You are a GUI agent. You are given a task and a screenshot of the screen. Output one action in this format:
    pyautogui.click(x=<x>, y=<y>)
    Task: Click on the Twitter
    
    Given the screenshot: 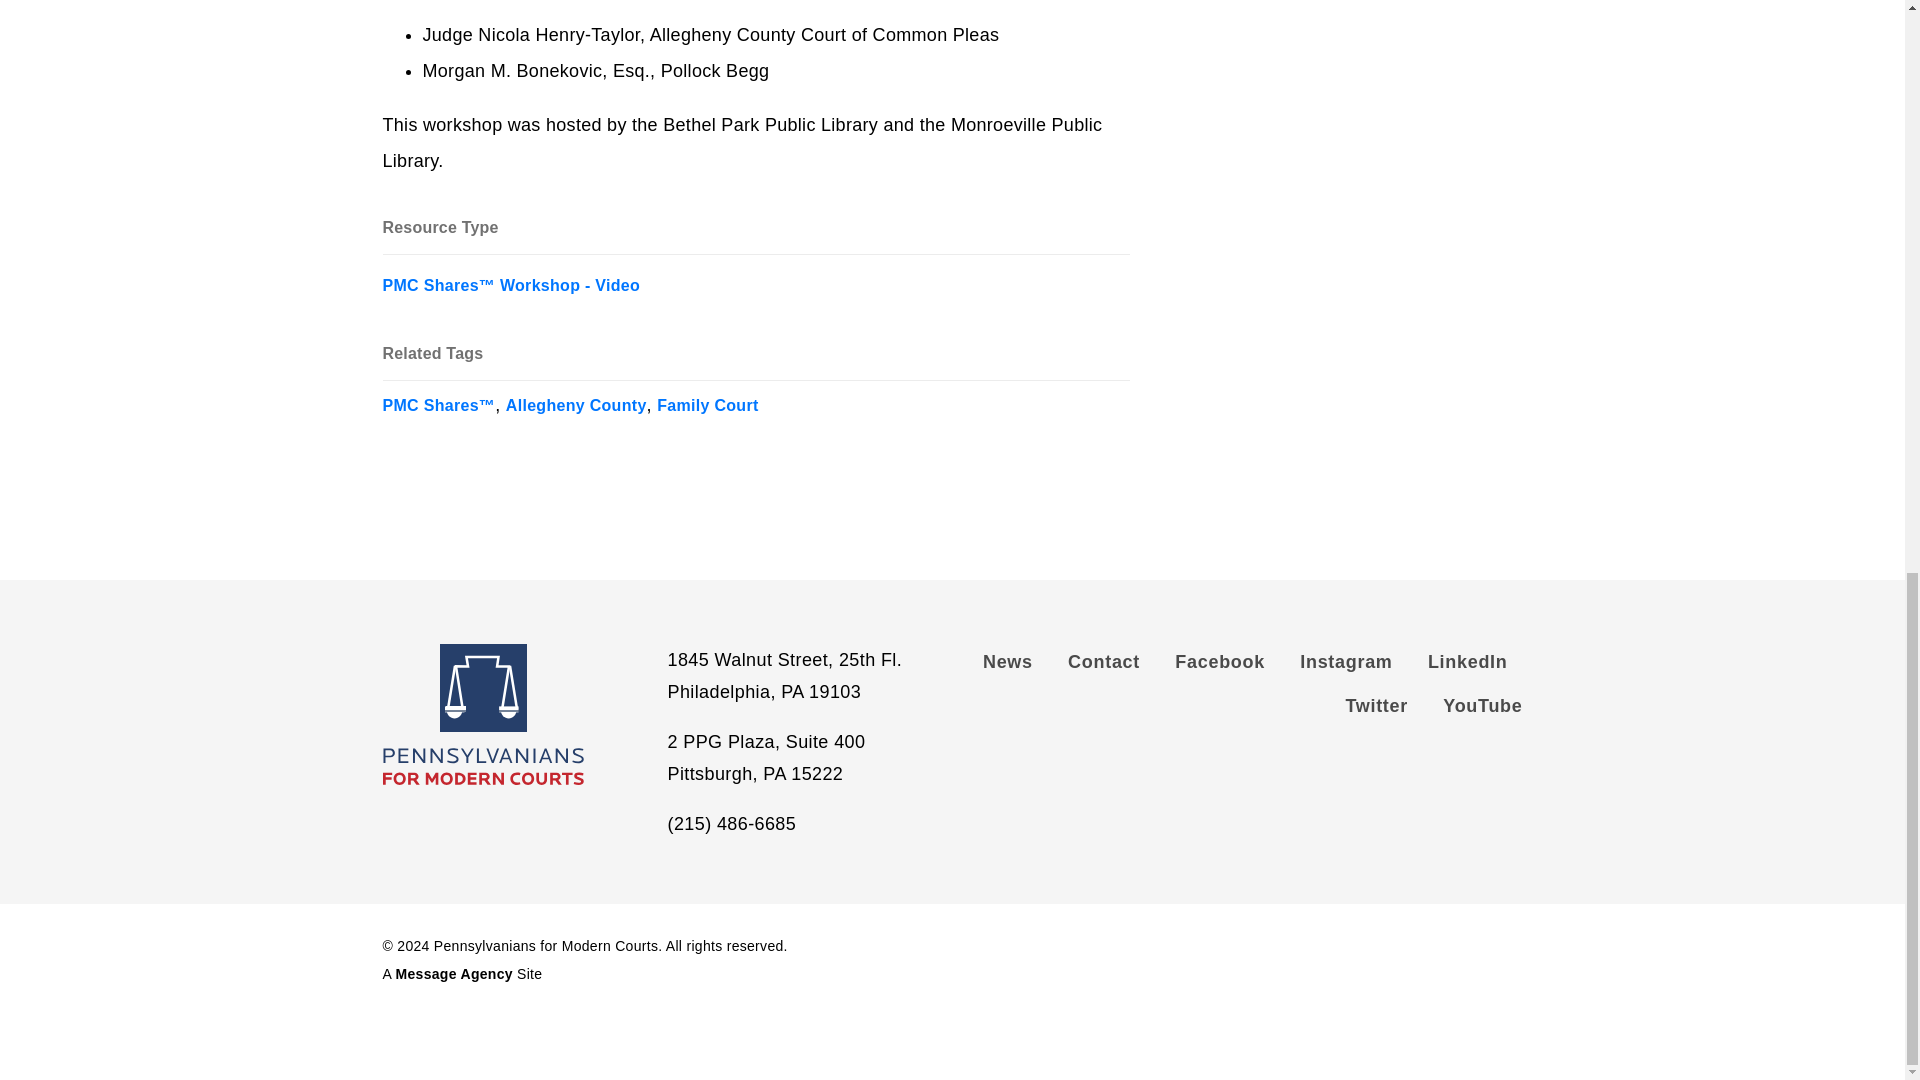 What is the action you would take?
    pyautogui.click(x=1376, y=711)
    